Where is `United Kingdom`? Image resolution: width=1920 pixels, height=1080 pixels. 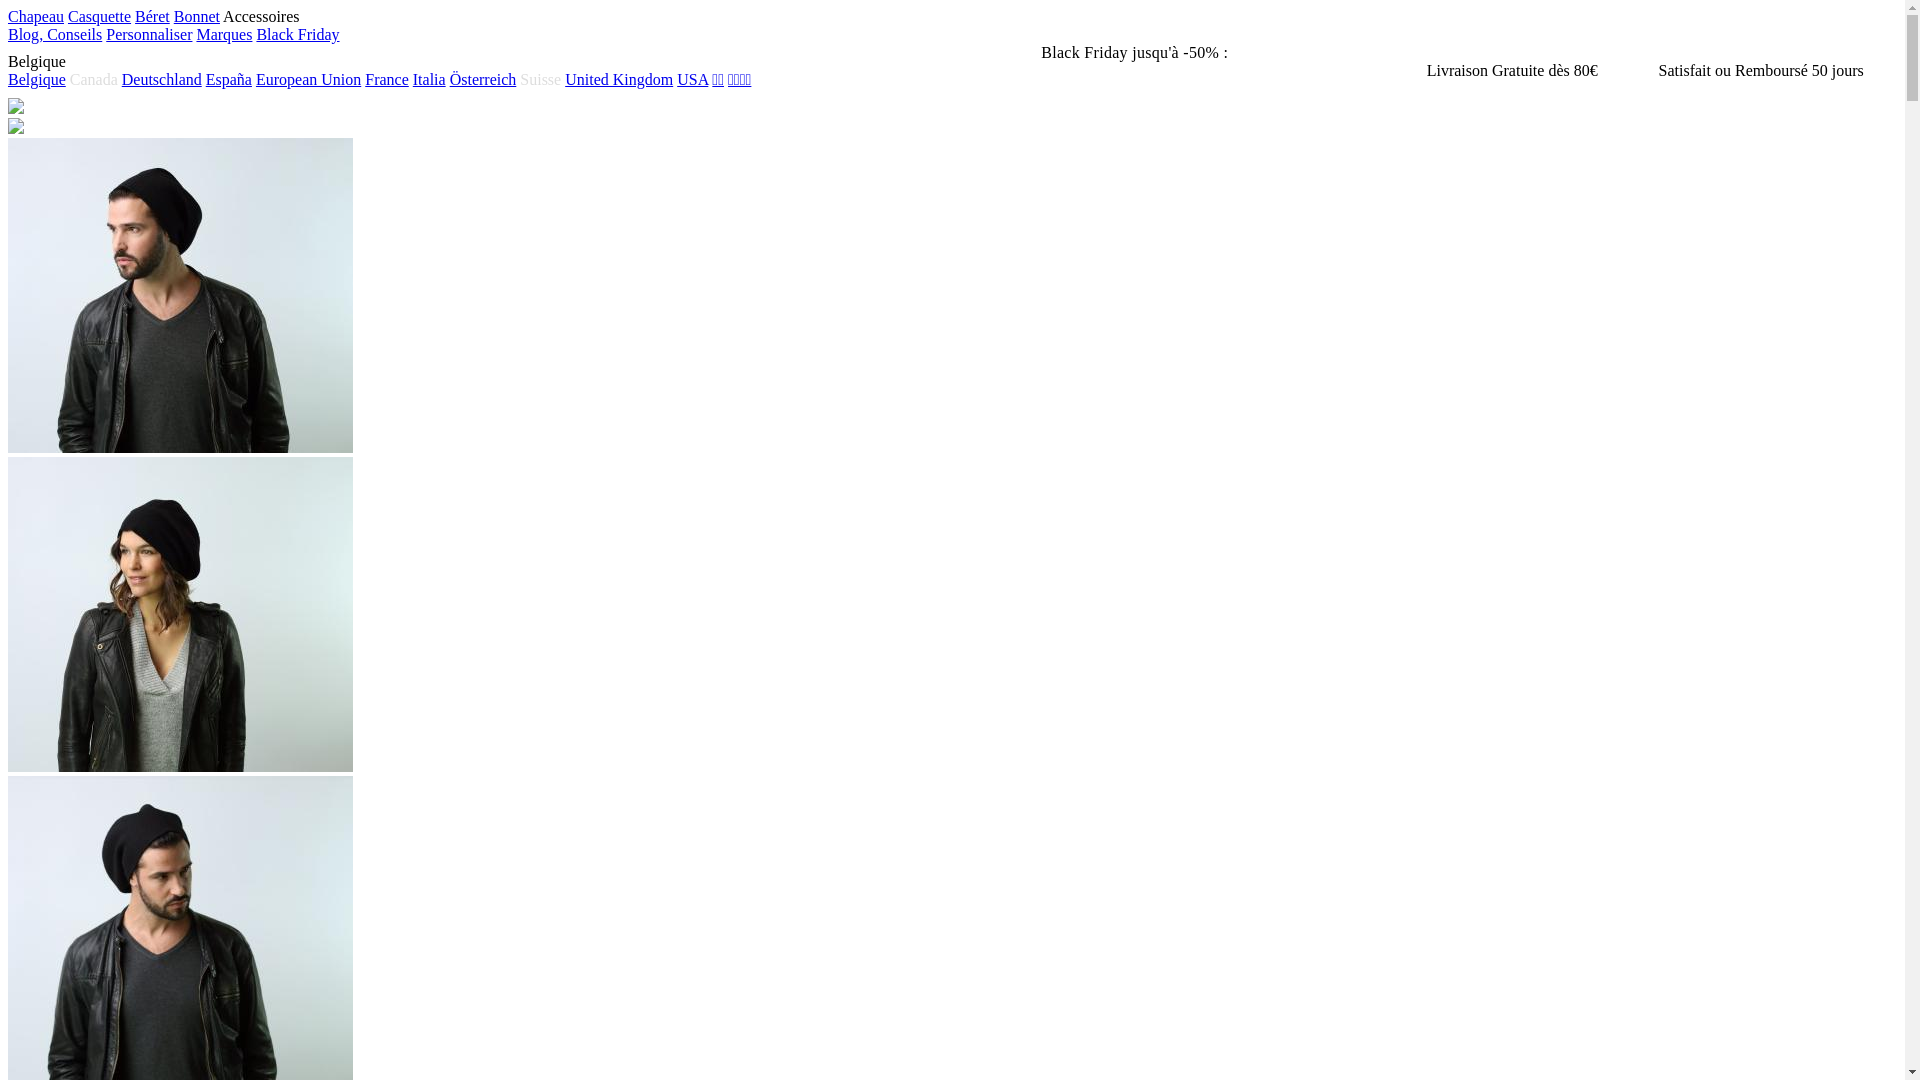 United Kingdom is located at coordinates (619, 80).